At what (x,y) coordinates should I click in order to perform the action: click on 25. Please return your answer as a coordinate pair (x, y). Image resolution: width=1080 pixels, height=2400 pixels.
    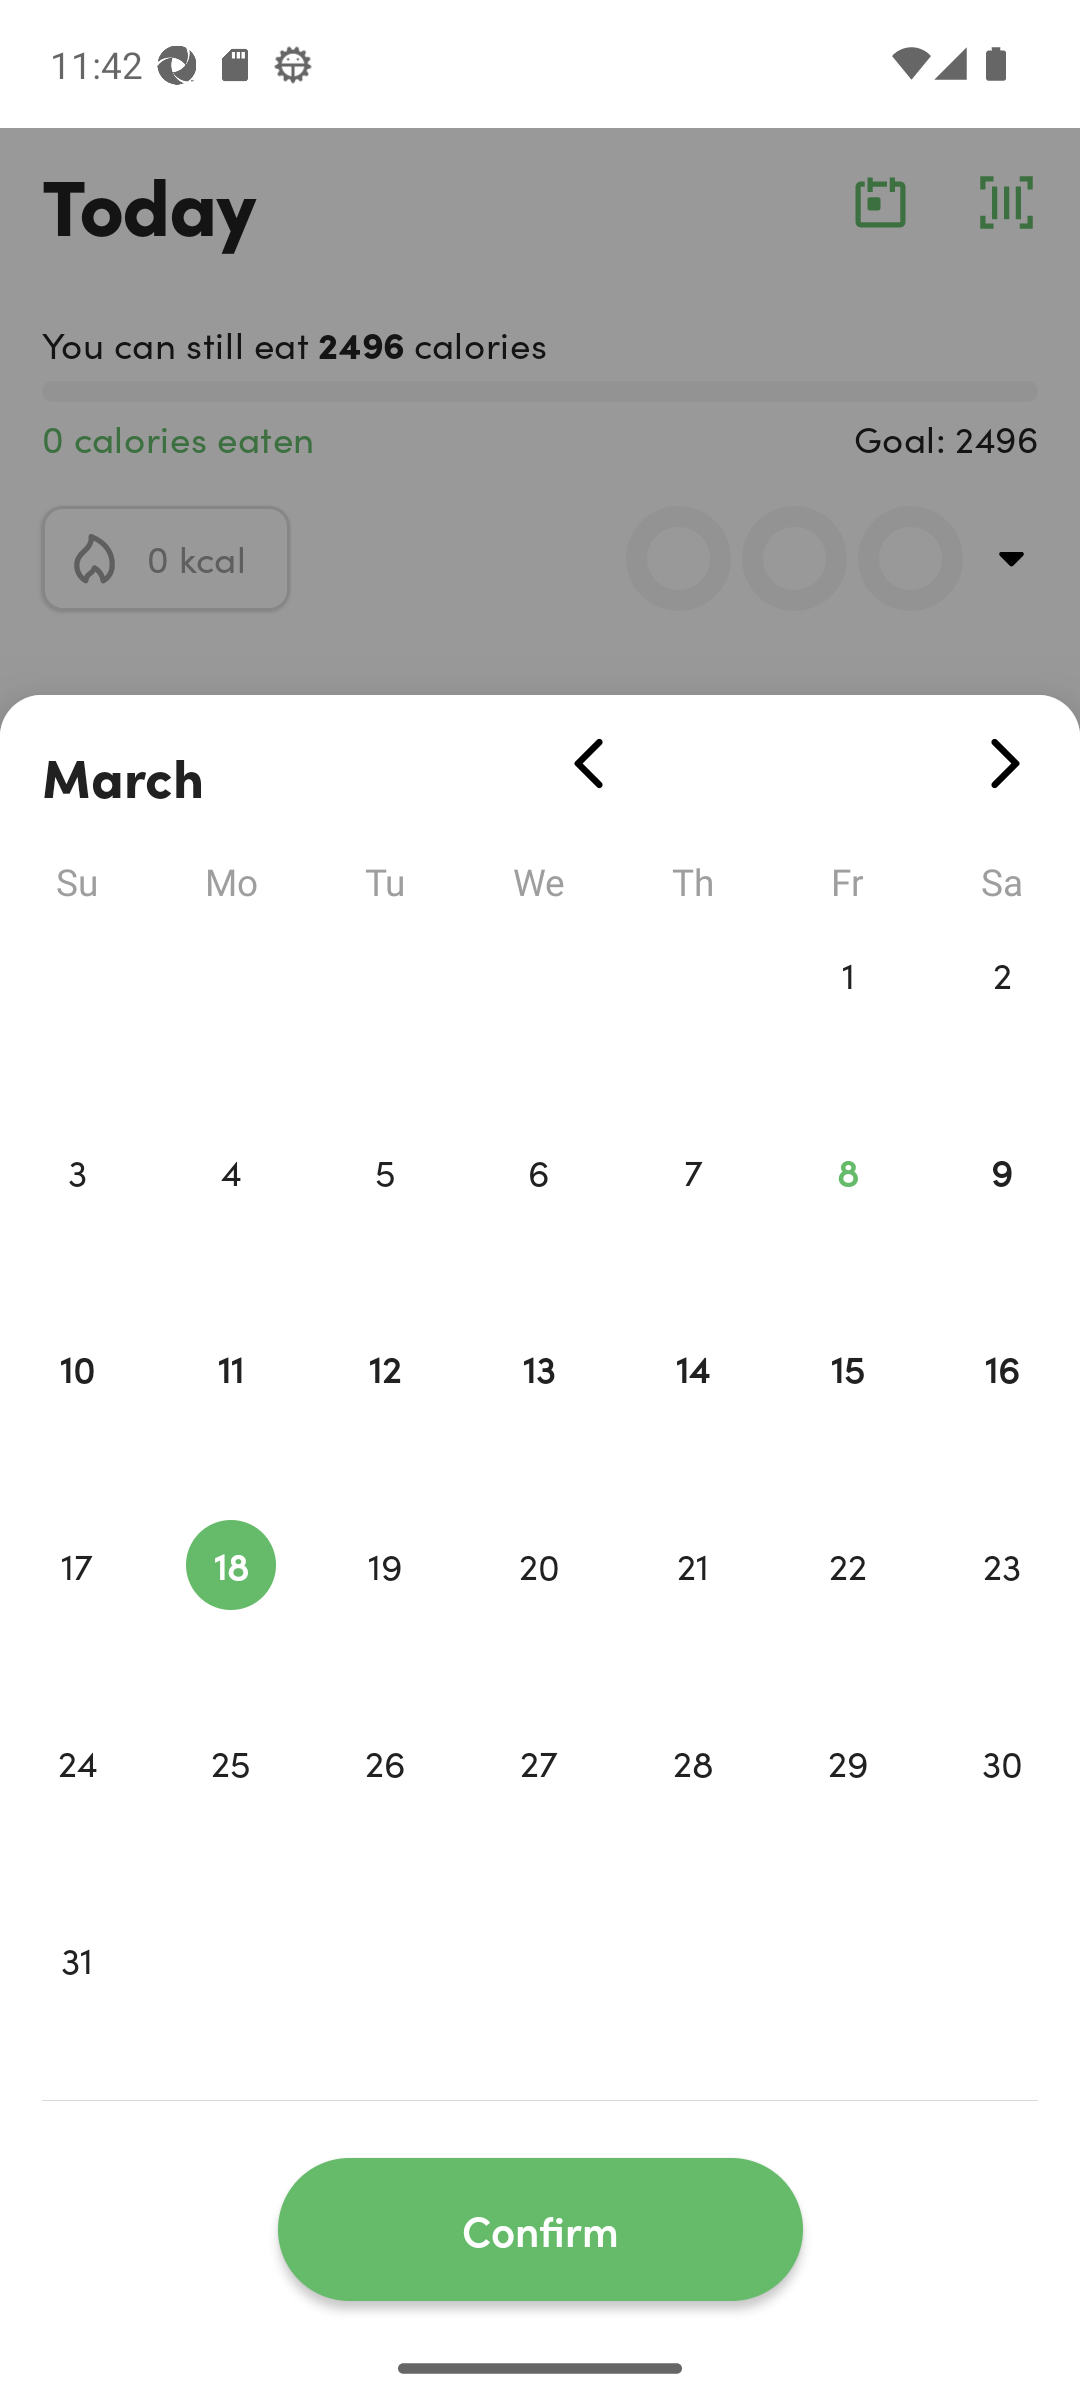
    Looking at the image, I should click on (230, 1804).